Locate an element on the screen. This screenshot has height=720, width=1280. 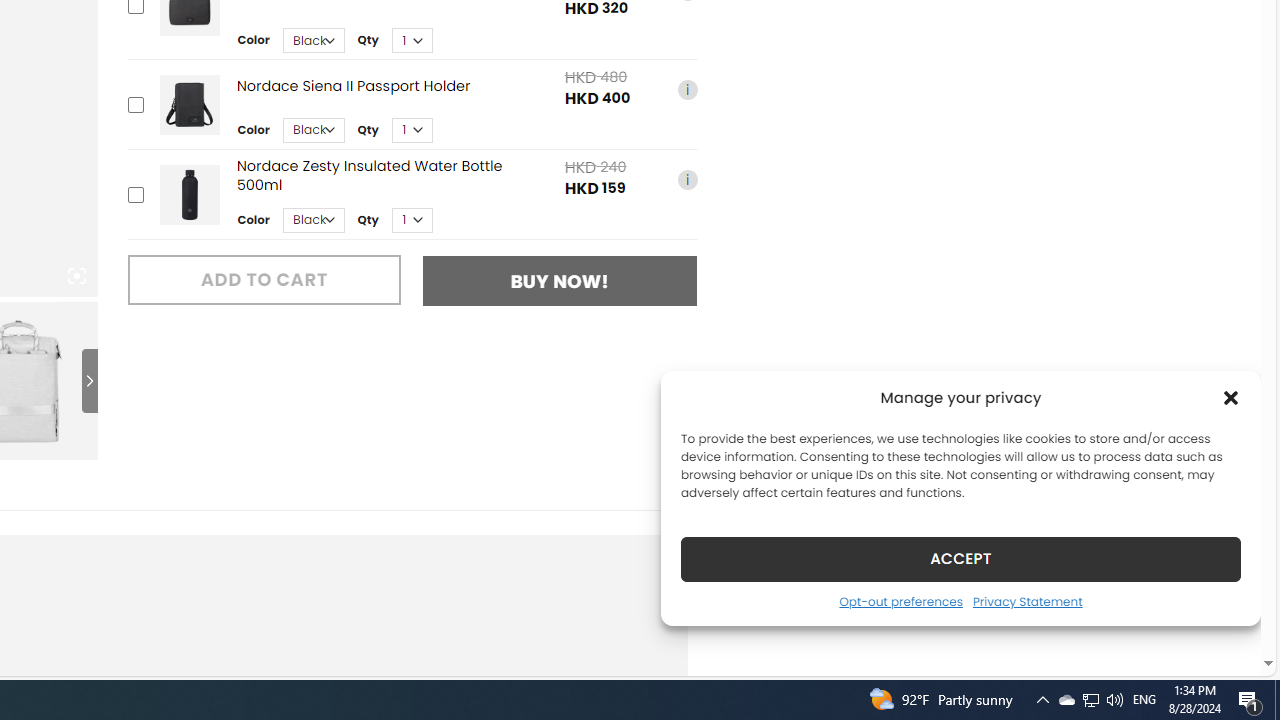
Privacy Statement is located at coordinates (1026, 601).